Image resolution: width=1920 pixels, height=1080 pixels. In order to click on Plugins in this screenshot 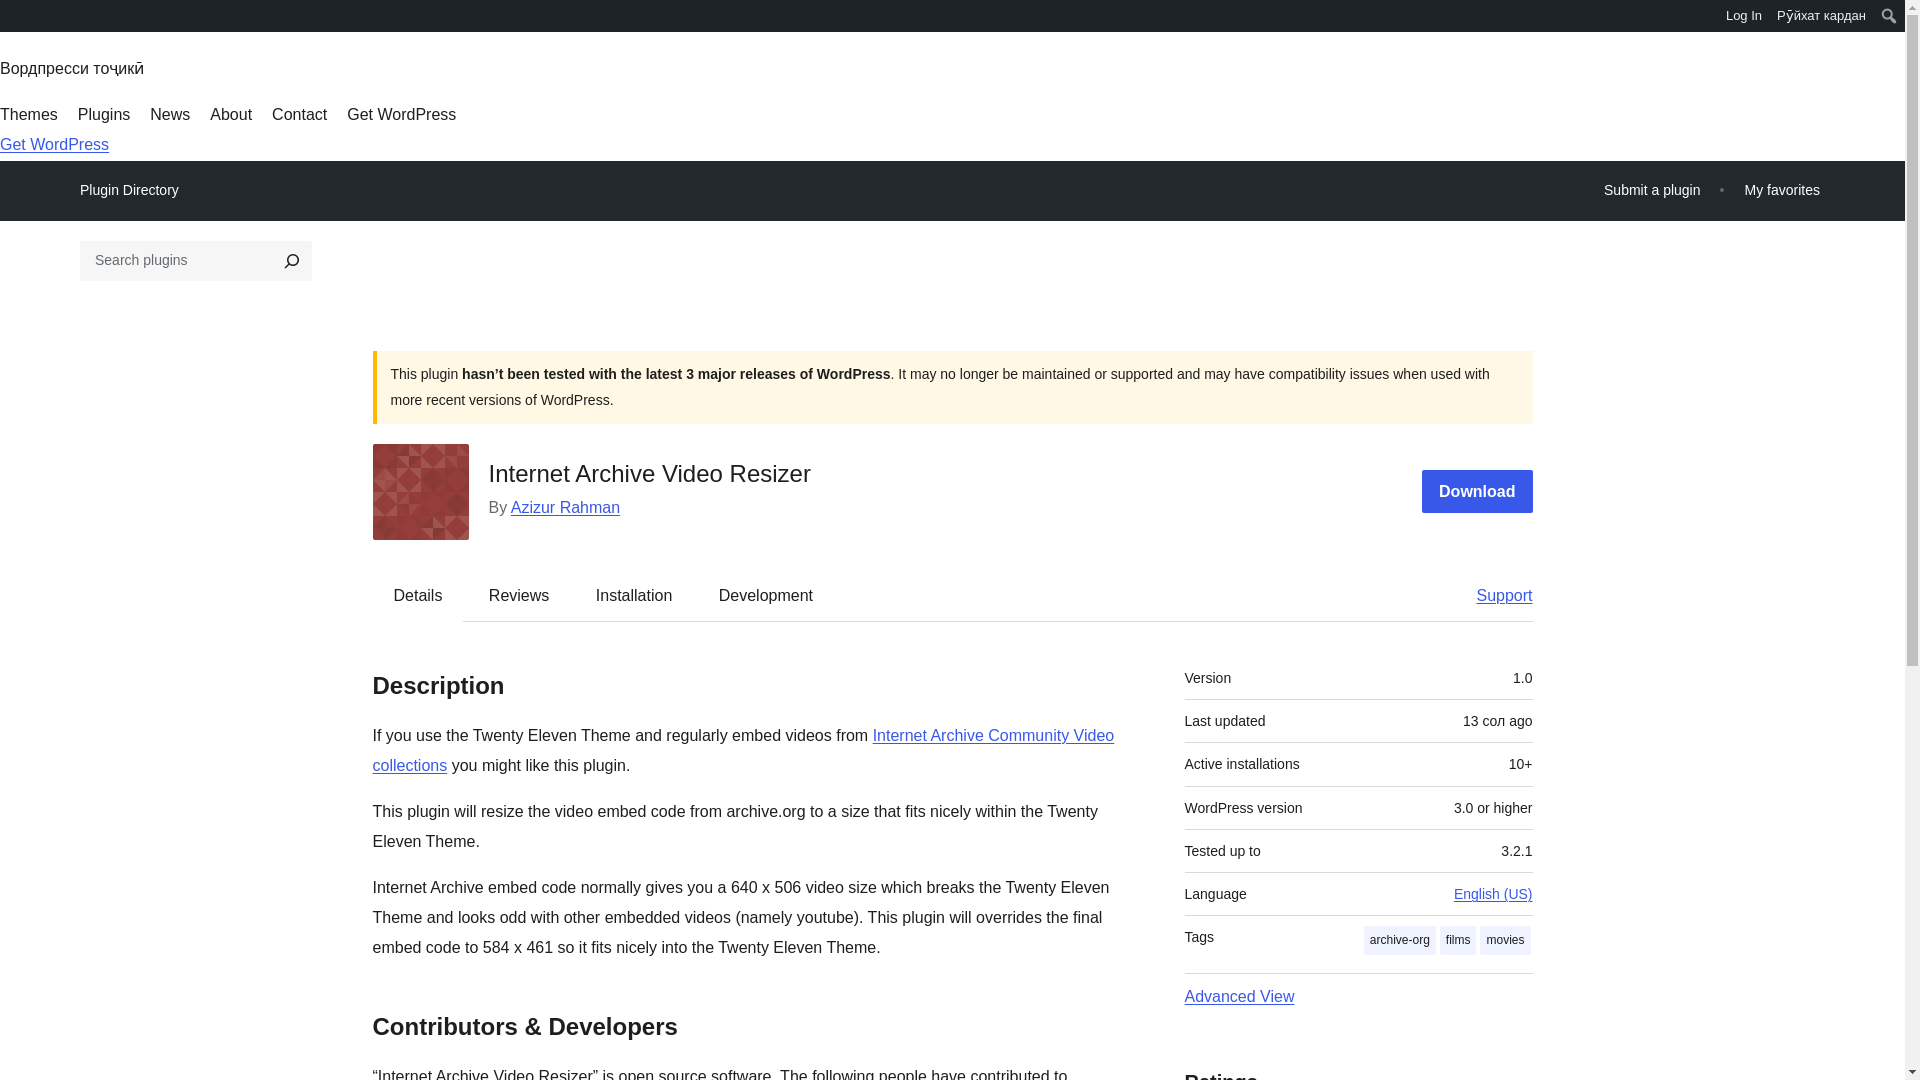, I will do `click(104, 114)`.